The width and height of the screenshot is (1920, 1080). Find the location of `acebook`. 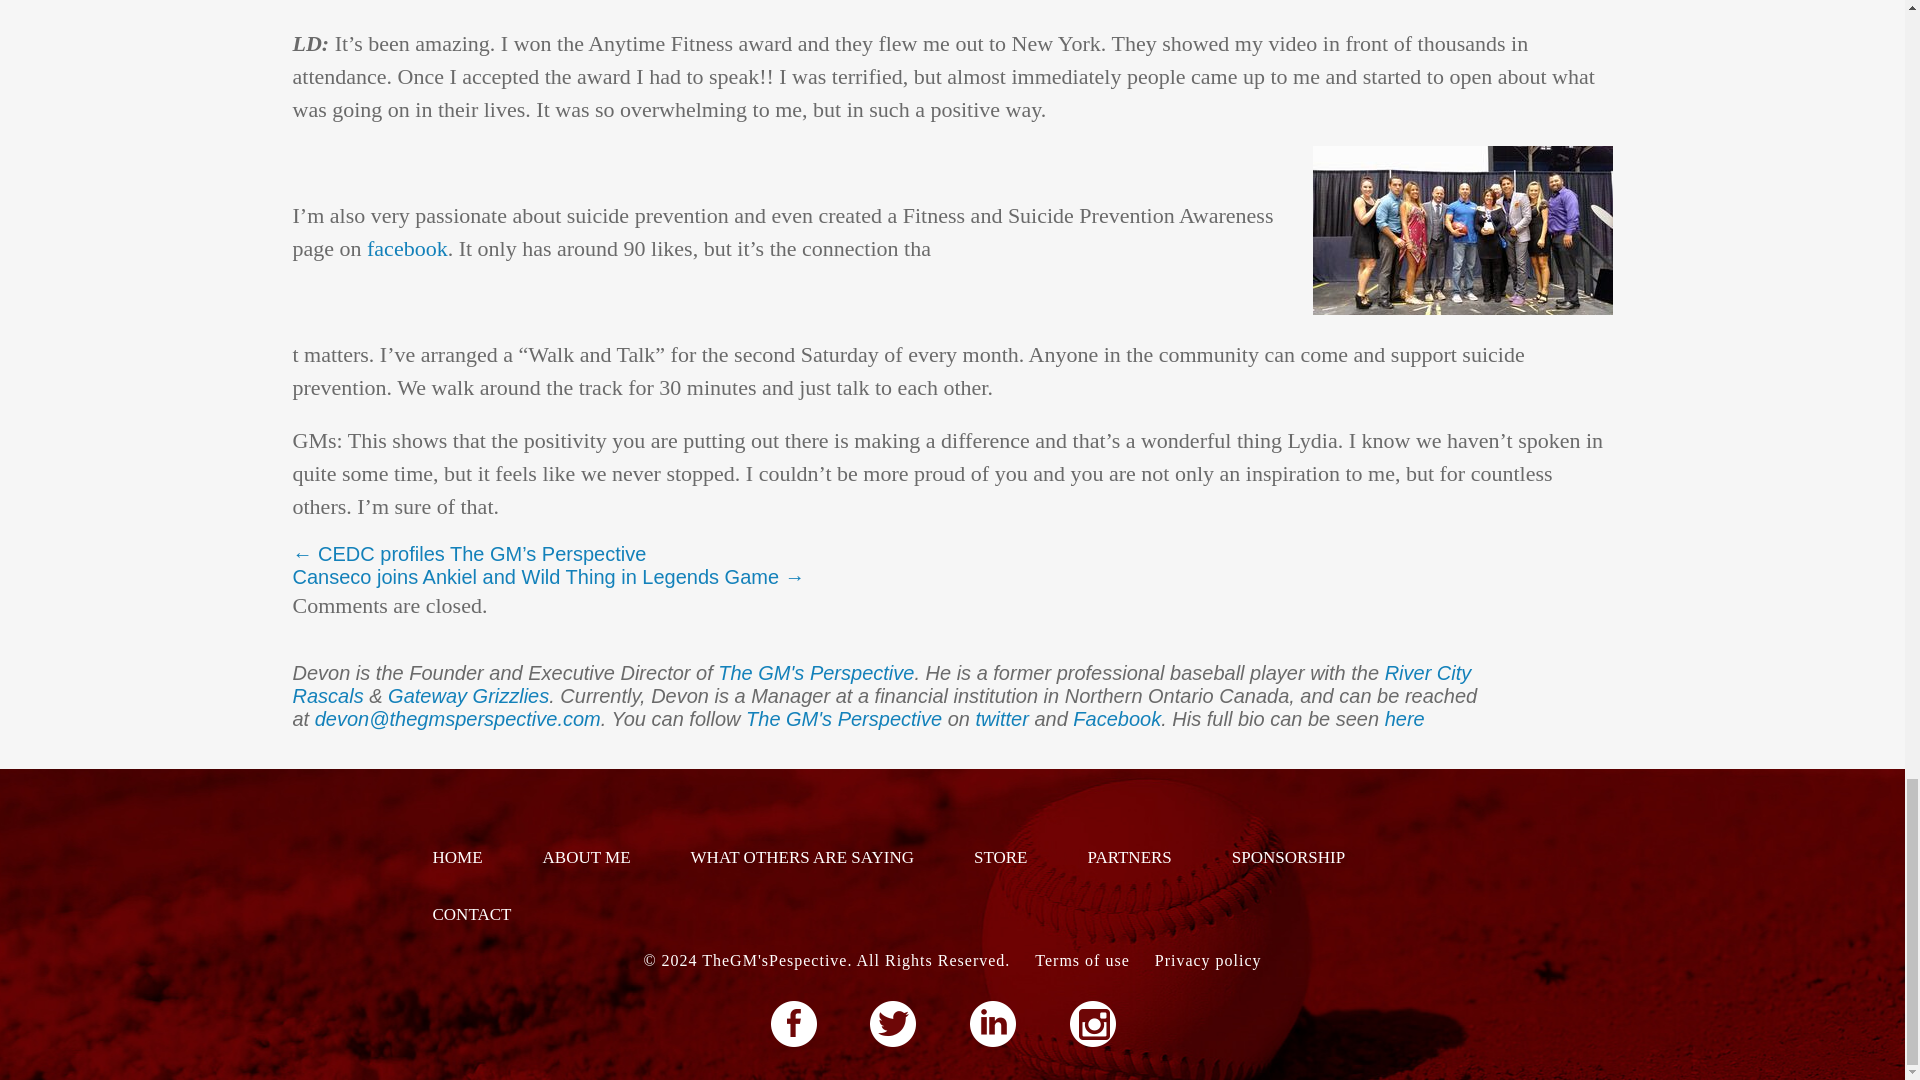

acebook is located at coordinates (1124, 719).